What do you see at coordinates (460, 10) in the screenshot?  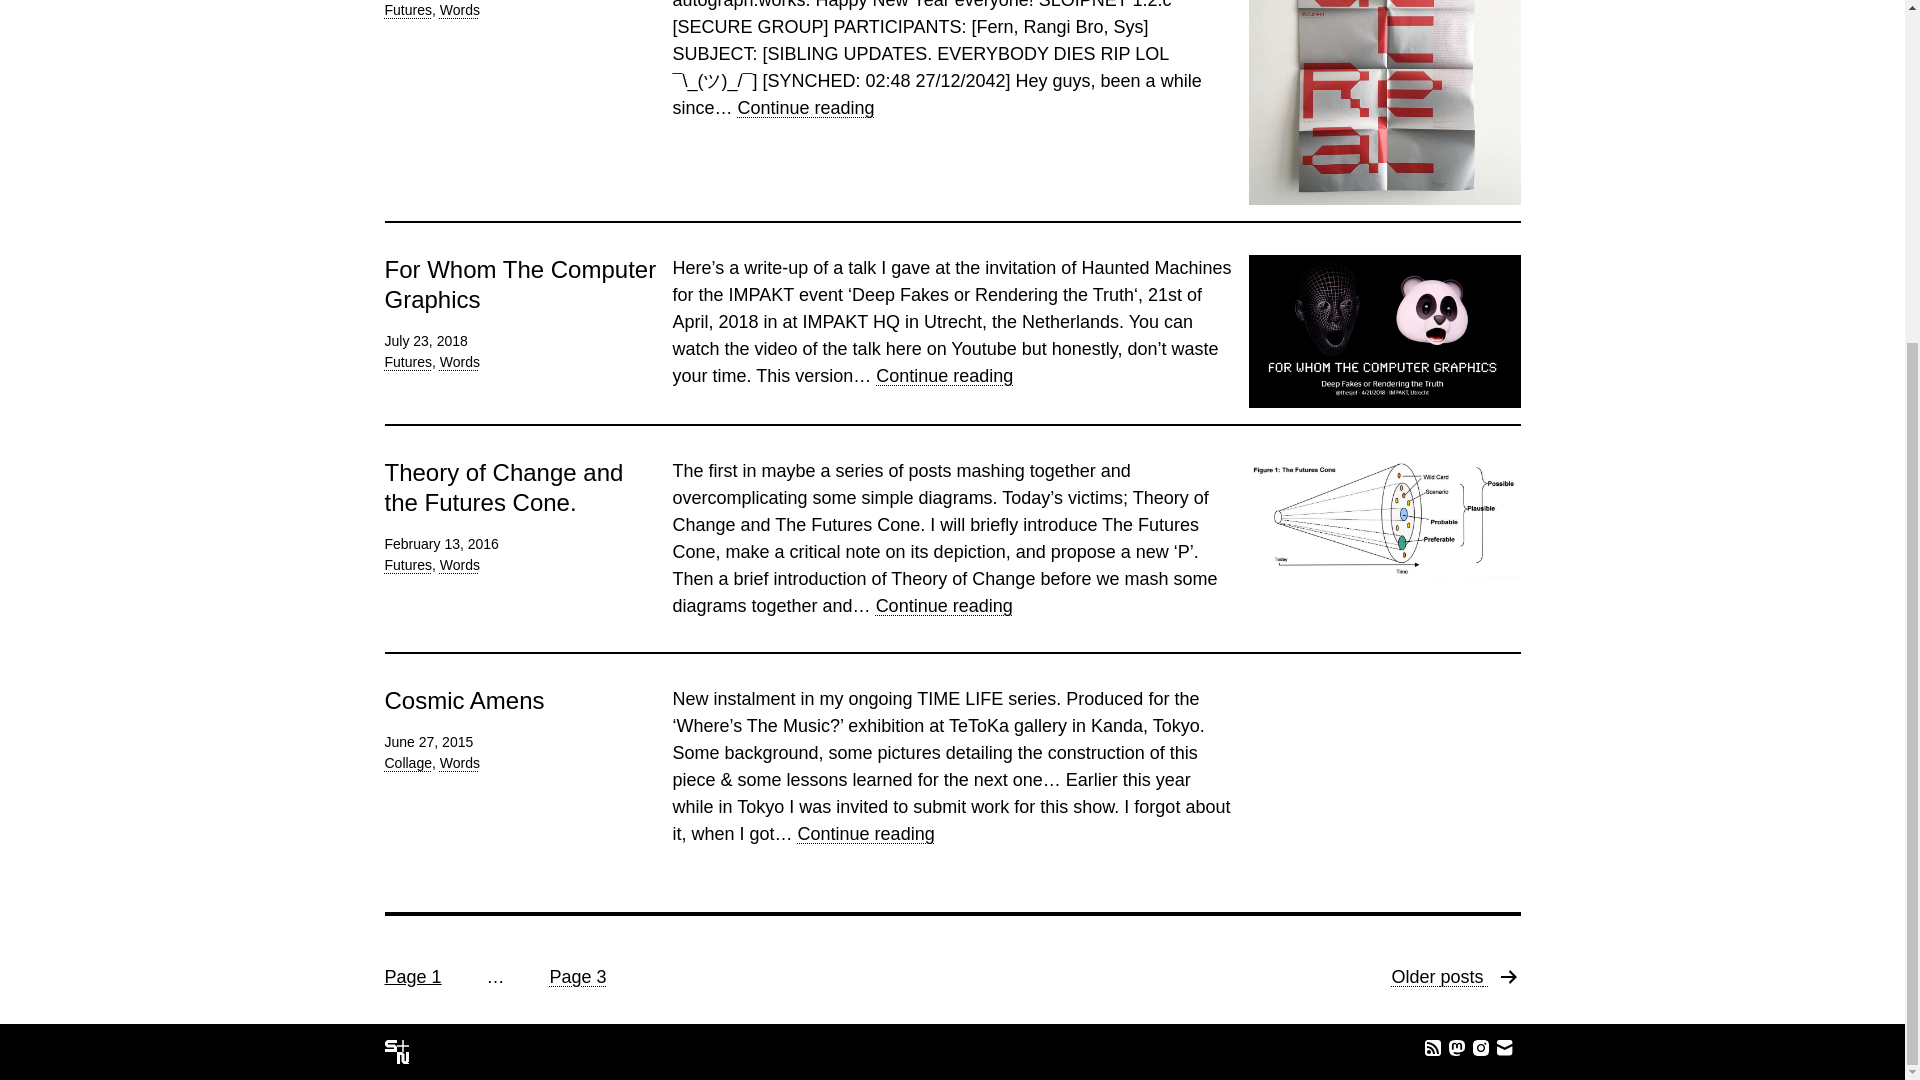 I see `Cosmic Amens` at bounding box center [460, 10].